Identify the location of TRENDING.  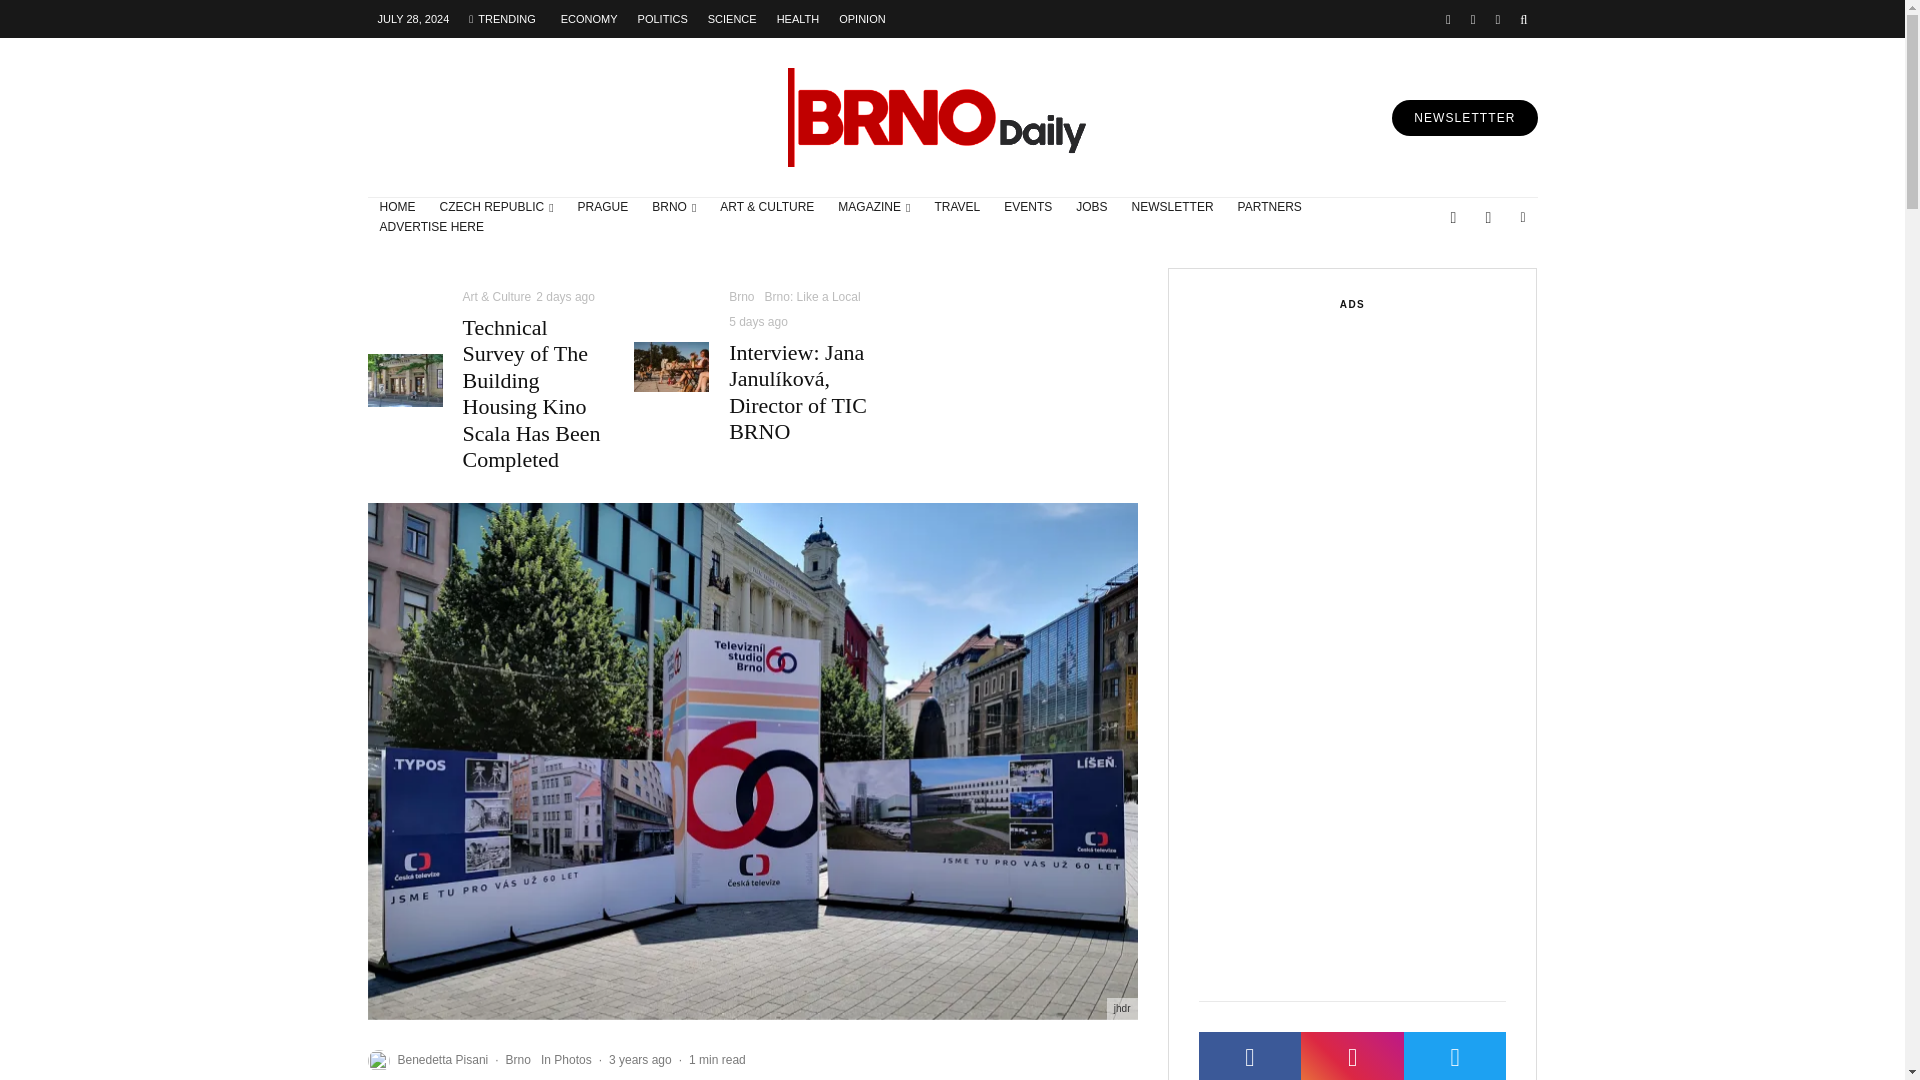
(502, 18).